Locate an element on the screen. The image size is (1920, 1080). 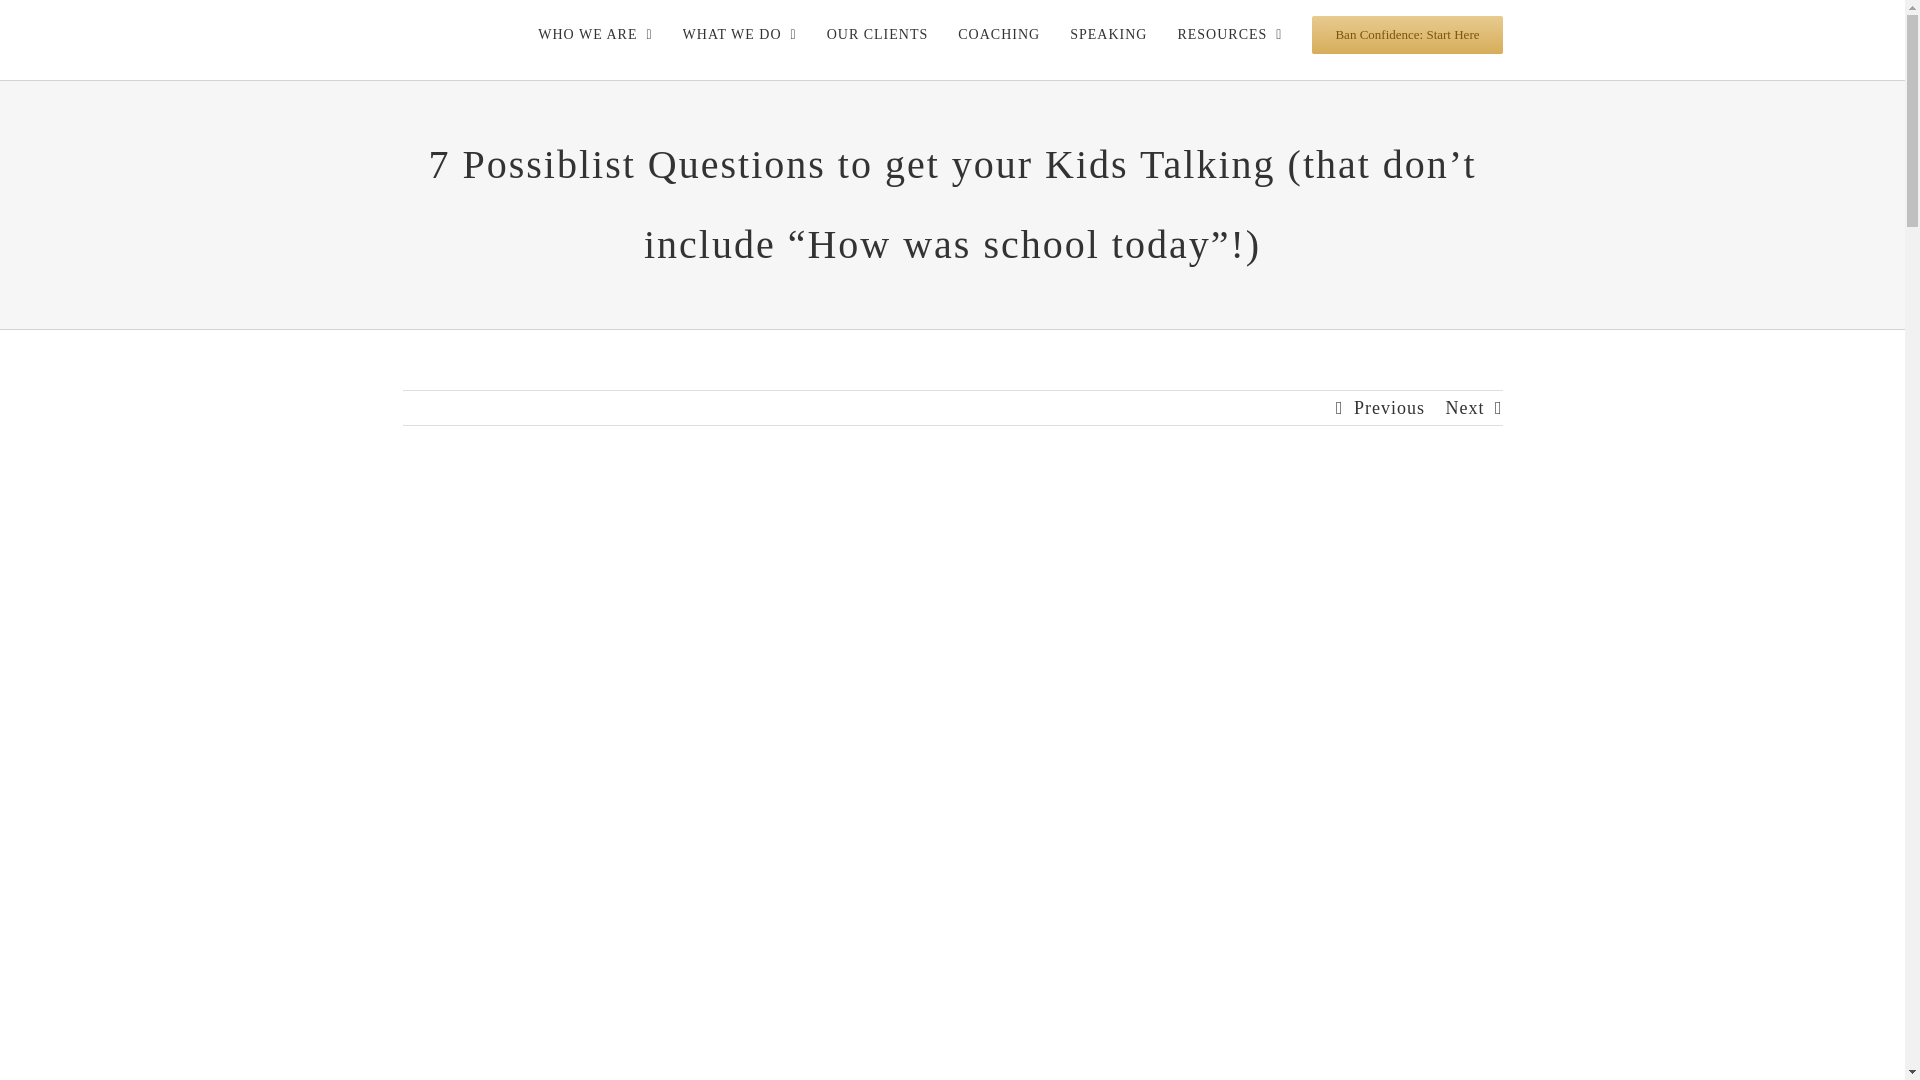
Previous is located at coordinates (1388, 408).